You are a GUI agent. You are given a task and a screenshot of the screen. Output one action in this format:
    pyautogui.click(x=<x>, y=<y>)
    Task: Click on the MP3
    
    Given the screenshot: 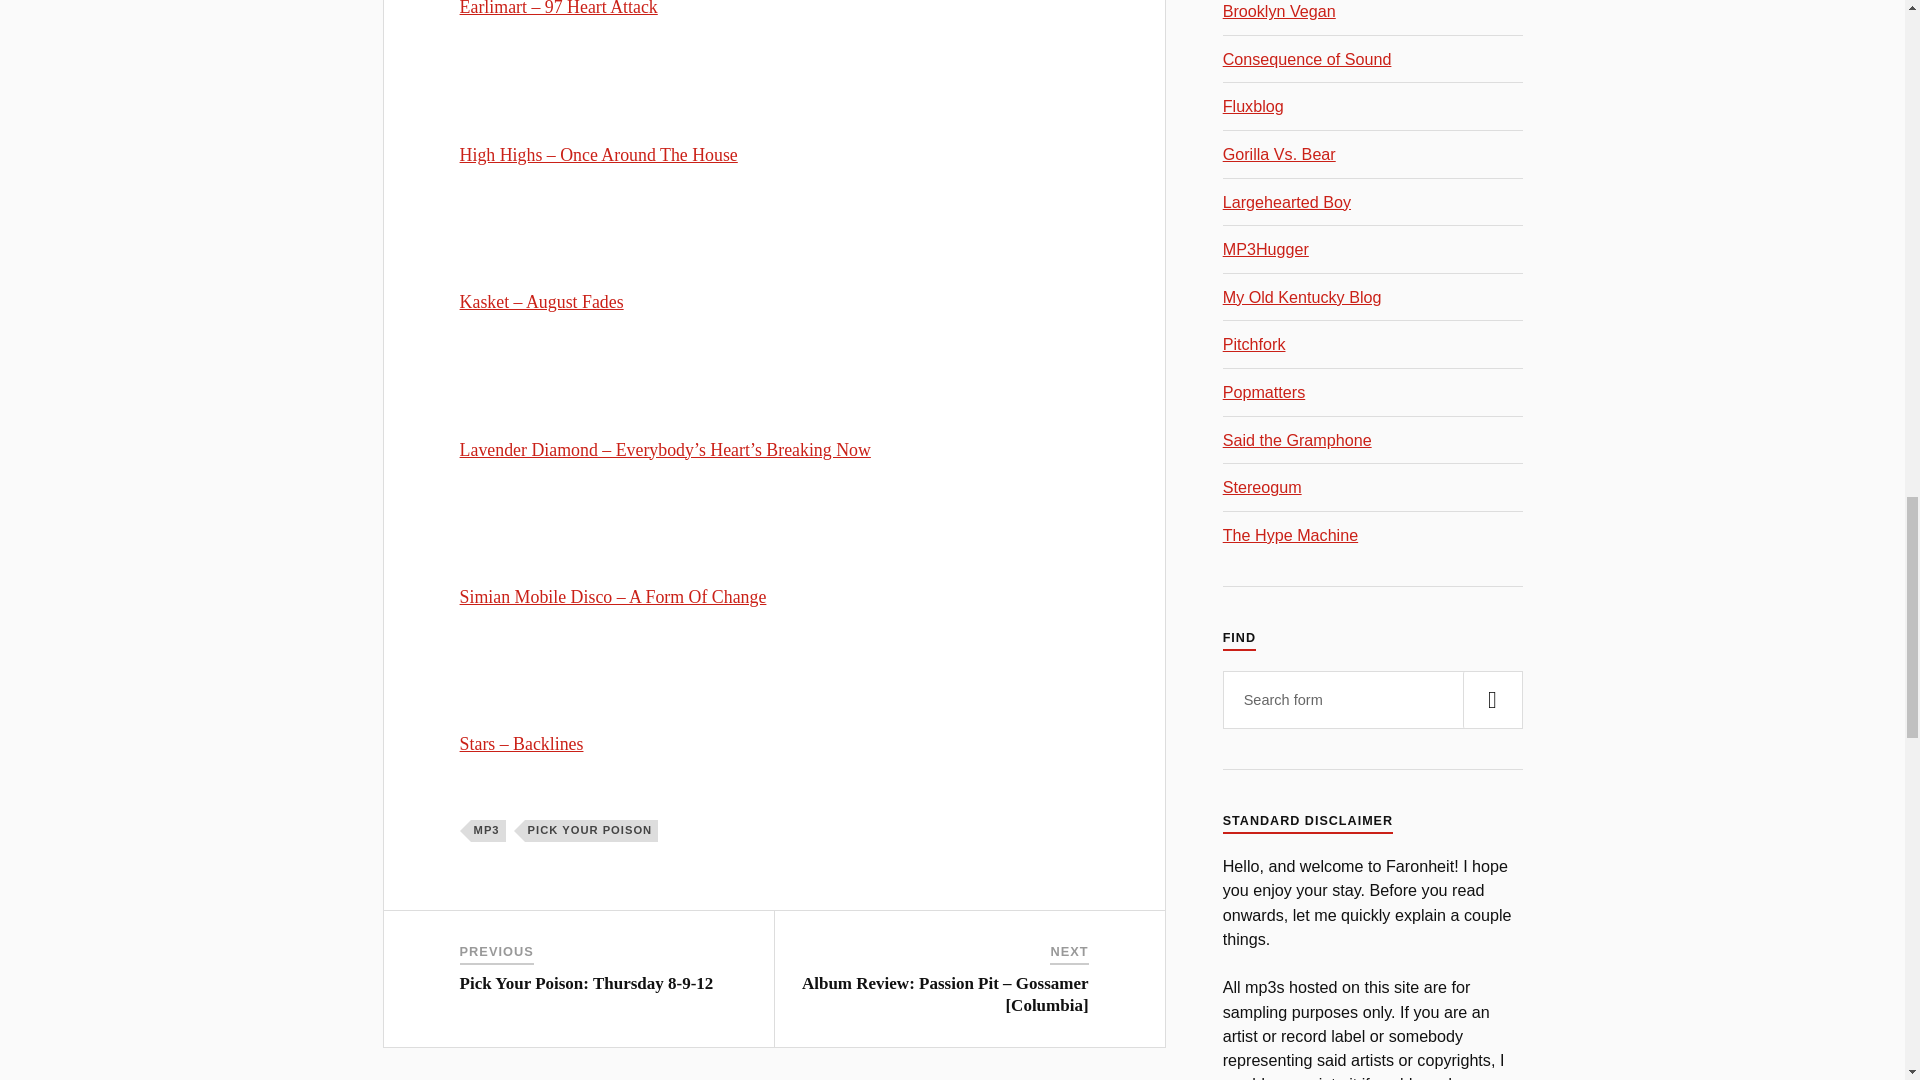 What is the action you would take?
    pyautogui.click(x=488, y=830)
    